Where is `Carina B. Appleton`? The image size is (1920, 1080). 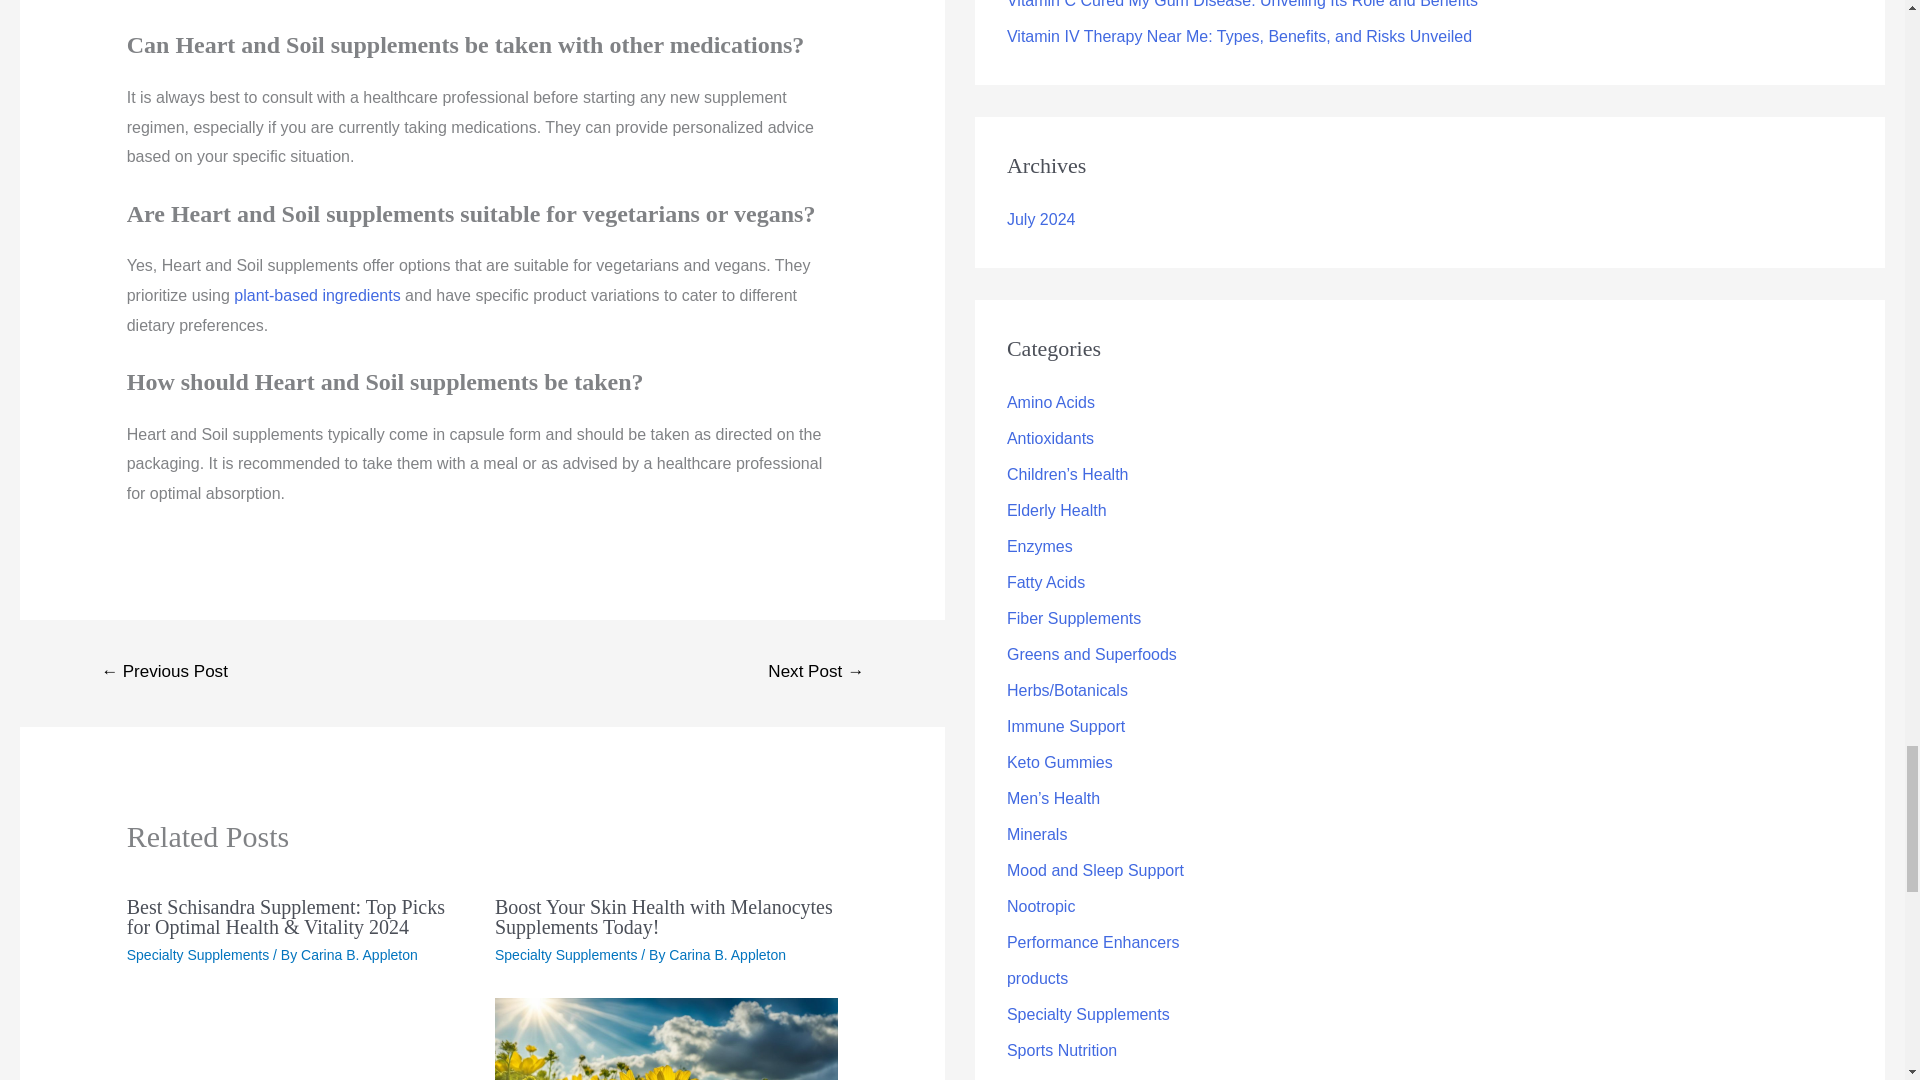 Carina B. Appleton is located at coordinates (726, 955).